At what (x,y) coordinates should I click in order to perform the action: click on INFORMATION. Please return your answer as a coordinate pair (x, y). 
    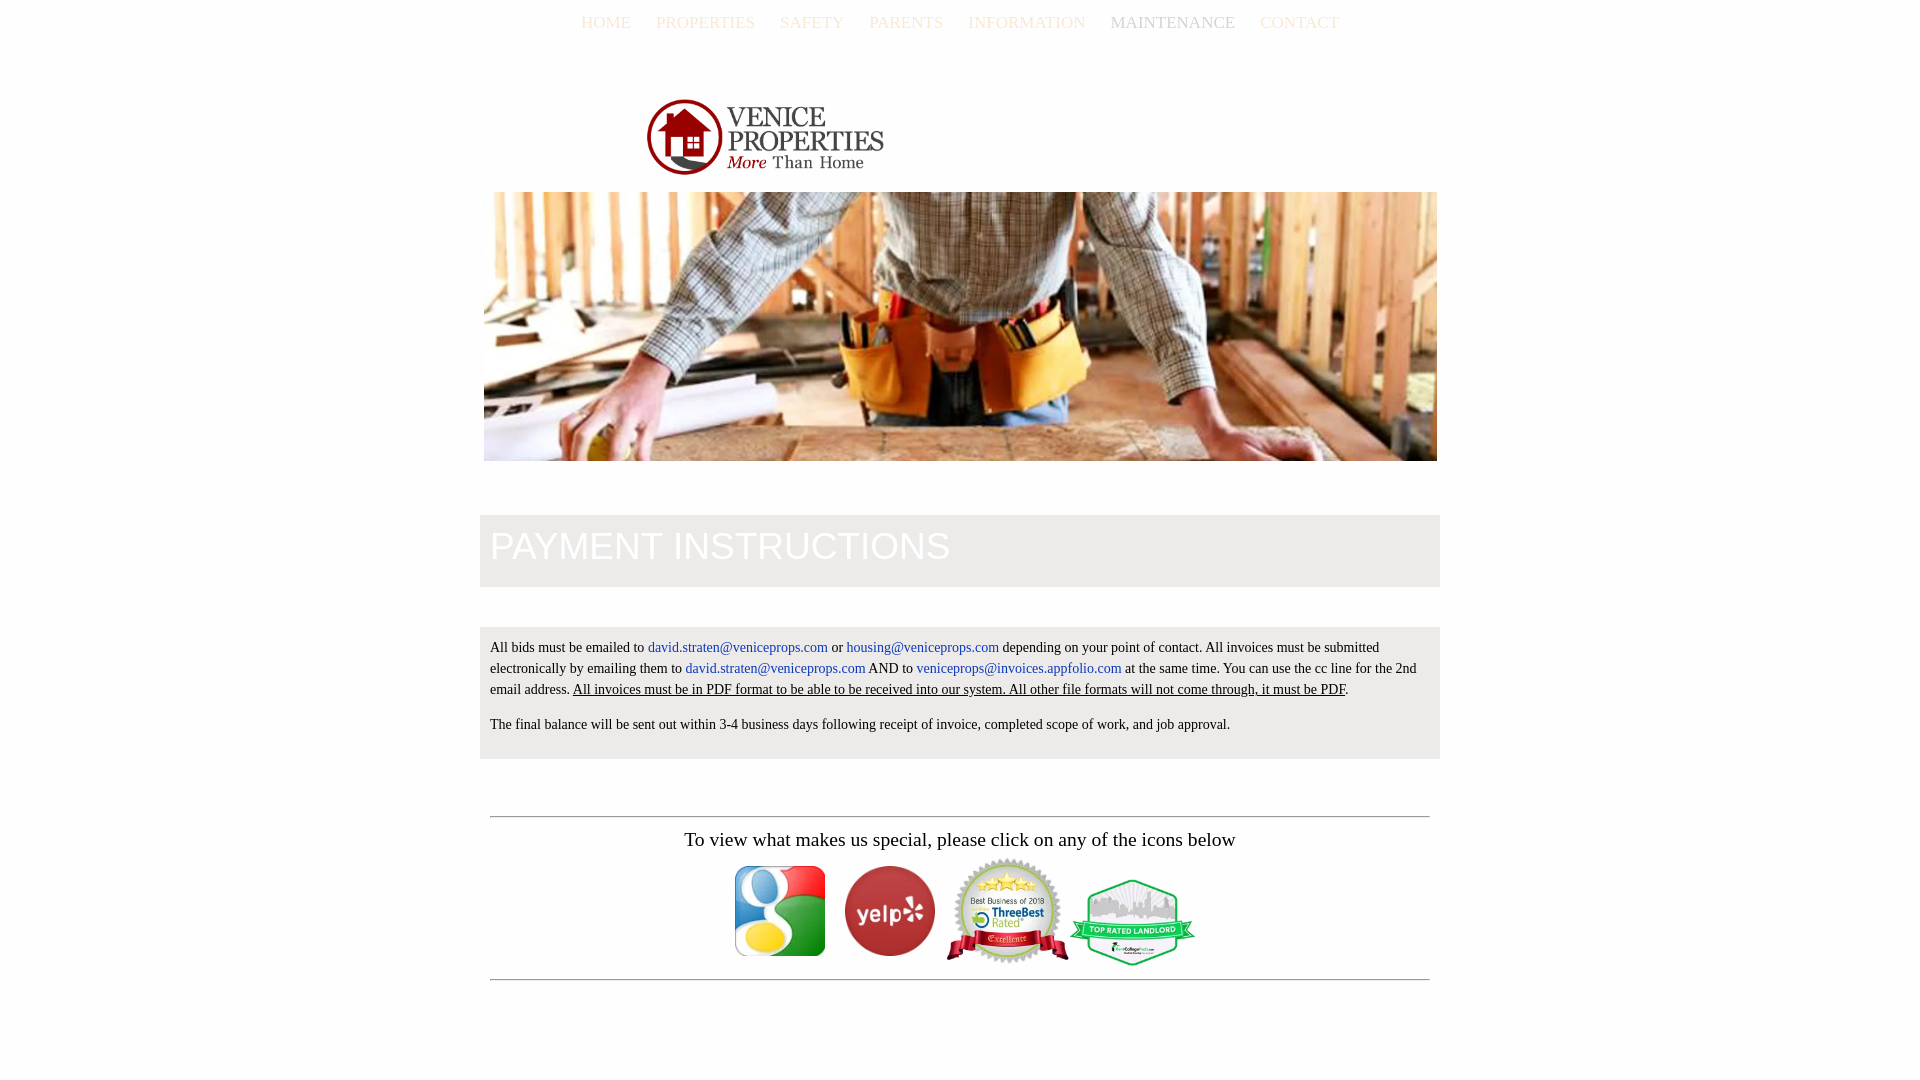
    Looking at the image, I should click on (1026, 22).